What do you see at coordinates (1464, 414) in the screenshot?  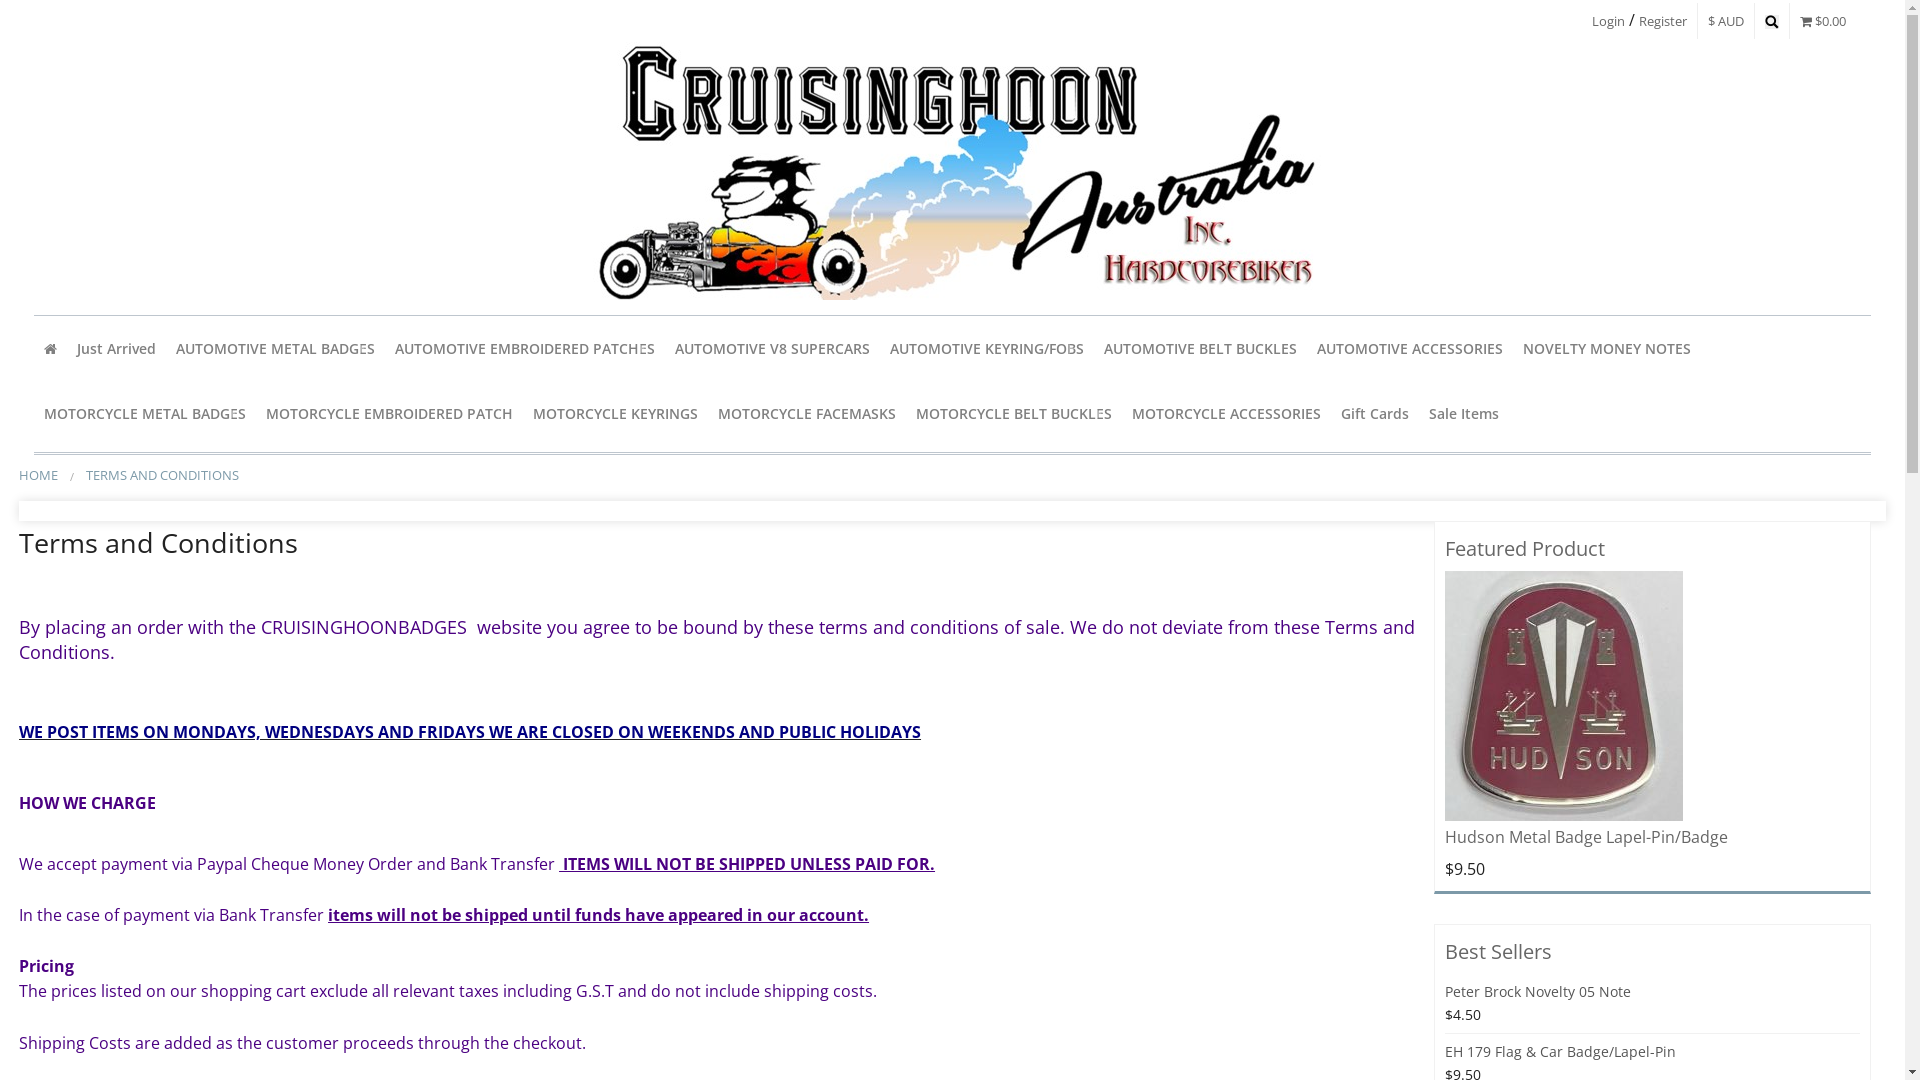 I see `Sale Items` at bounding box center [1464, 414].